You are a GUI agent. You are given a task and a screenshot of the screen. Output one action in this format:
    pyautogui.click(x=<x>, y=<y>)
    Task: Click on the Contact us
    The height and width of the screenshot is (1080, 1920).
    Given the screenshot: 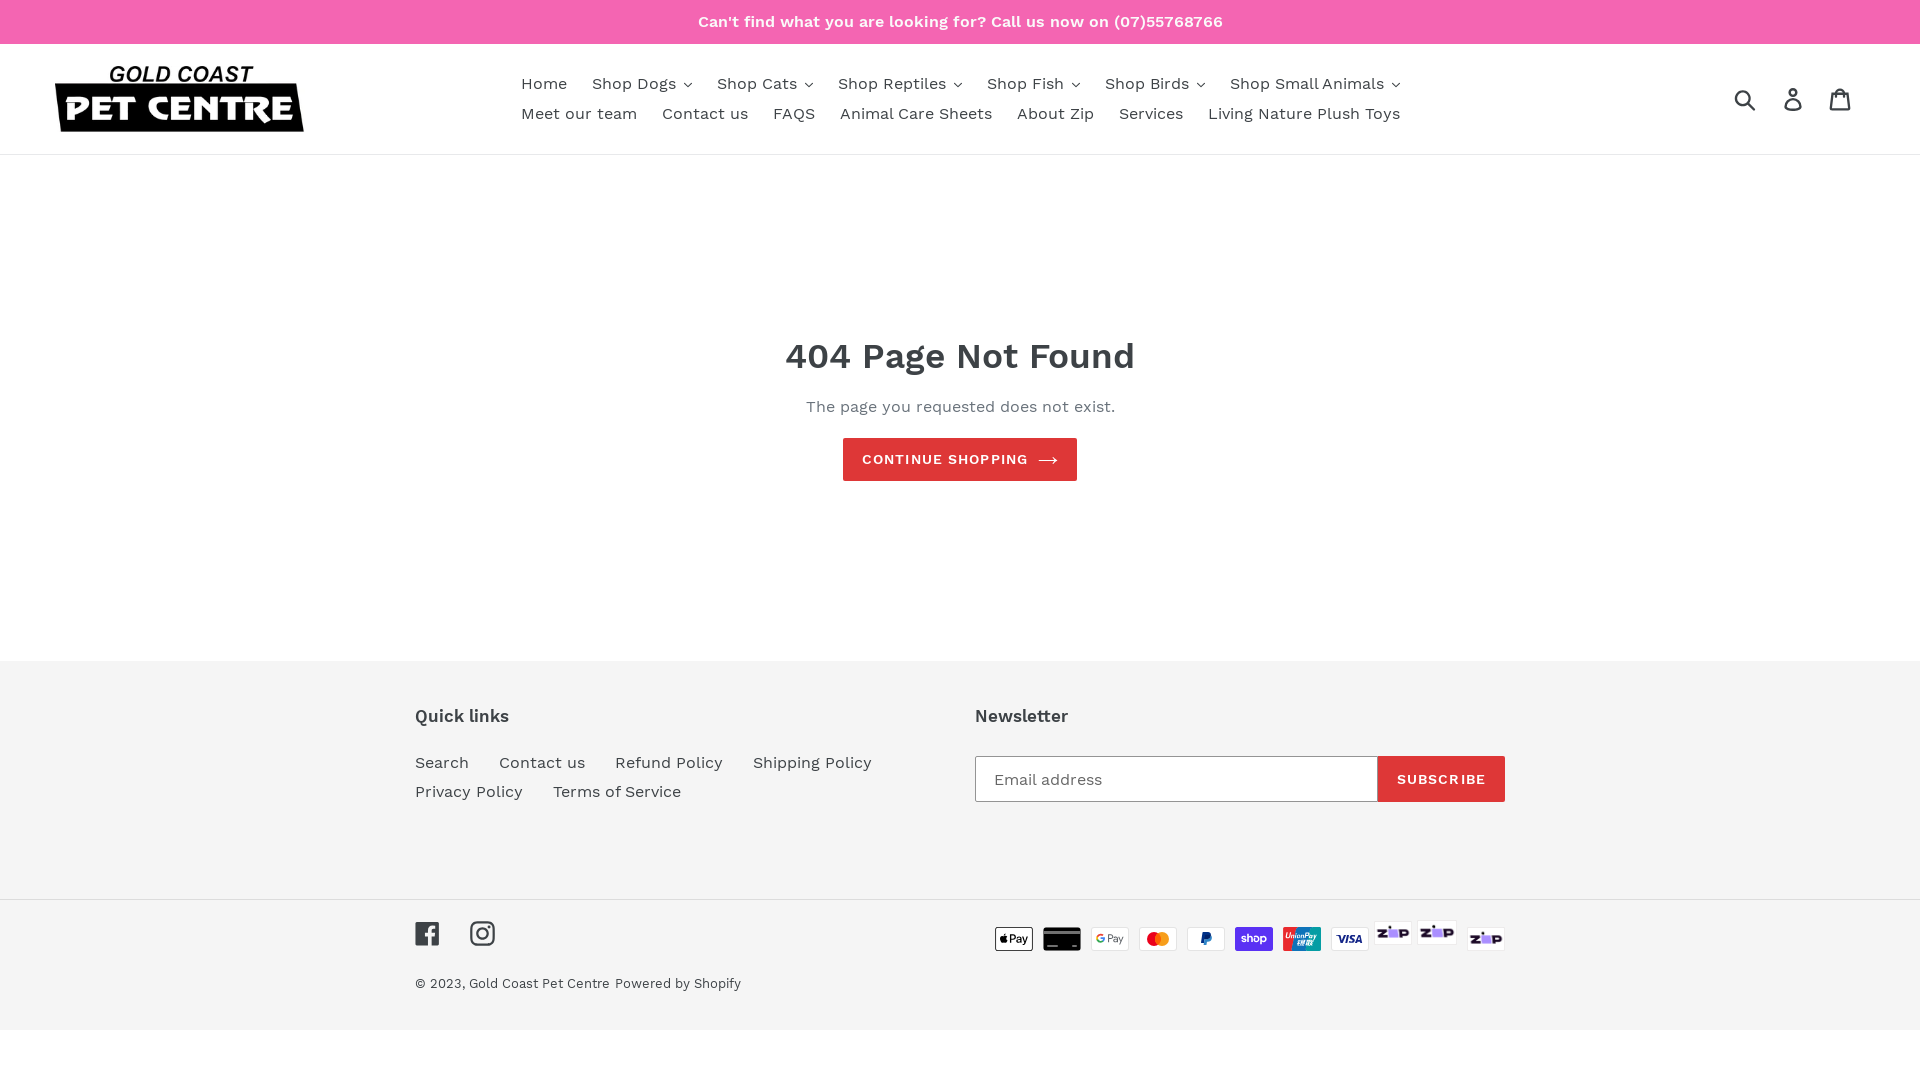 What is the action you would take?
    pyautogui.click(x=705, y=114)
    